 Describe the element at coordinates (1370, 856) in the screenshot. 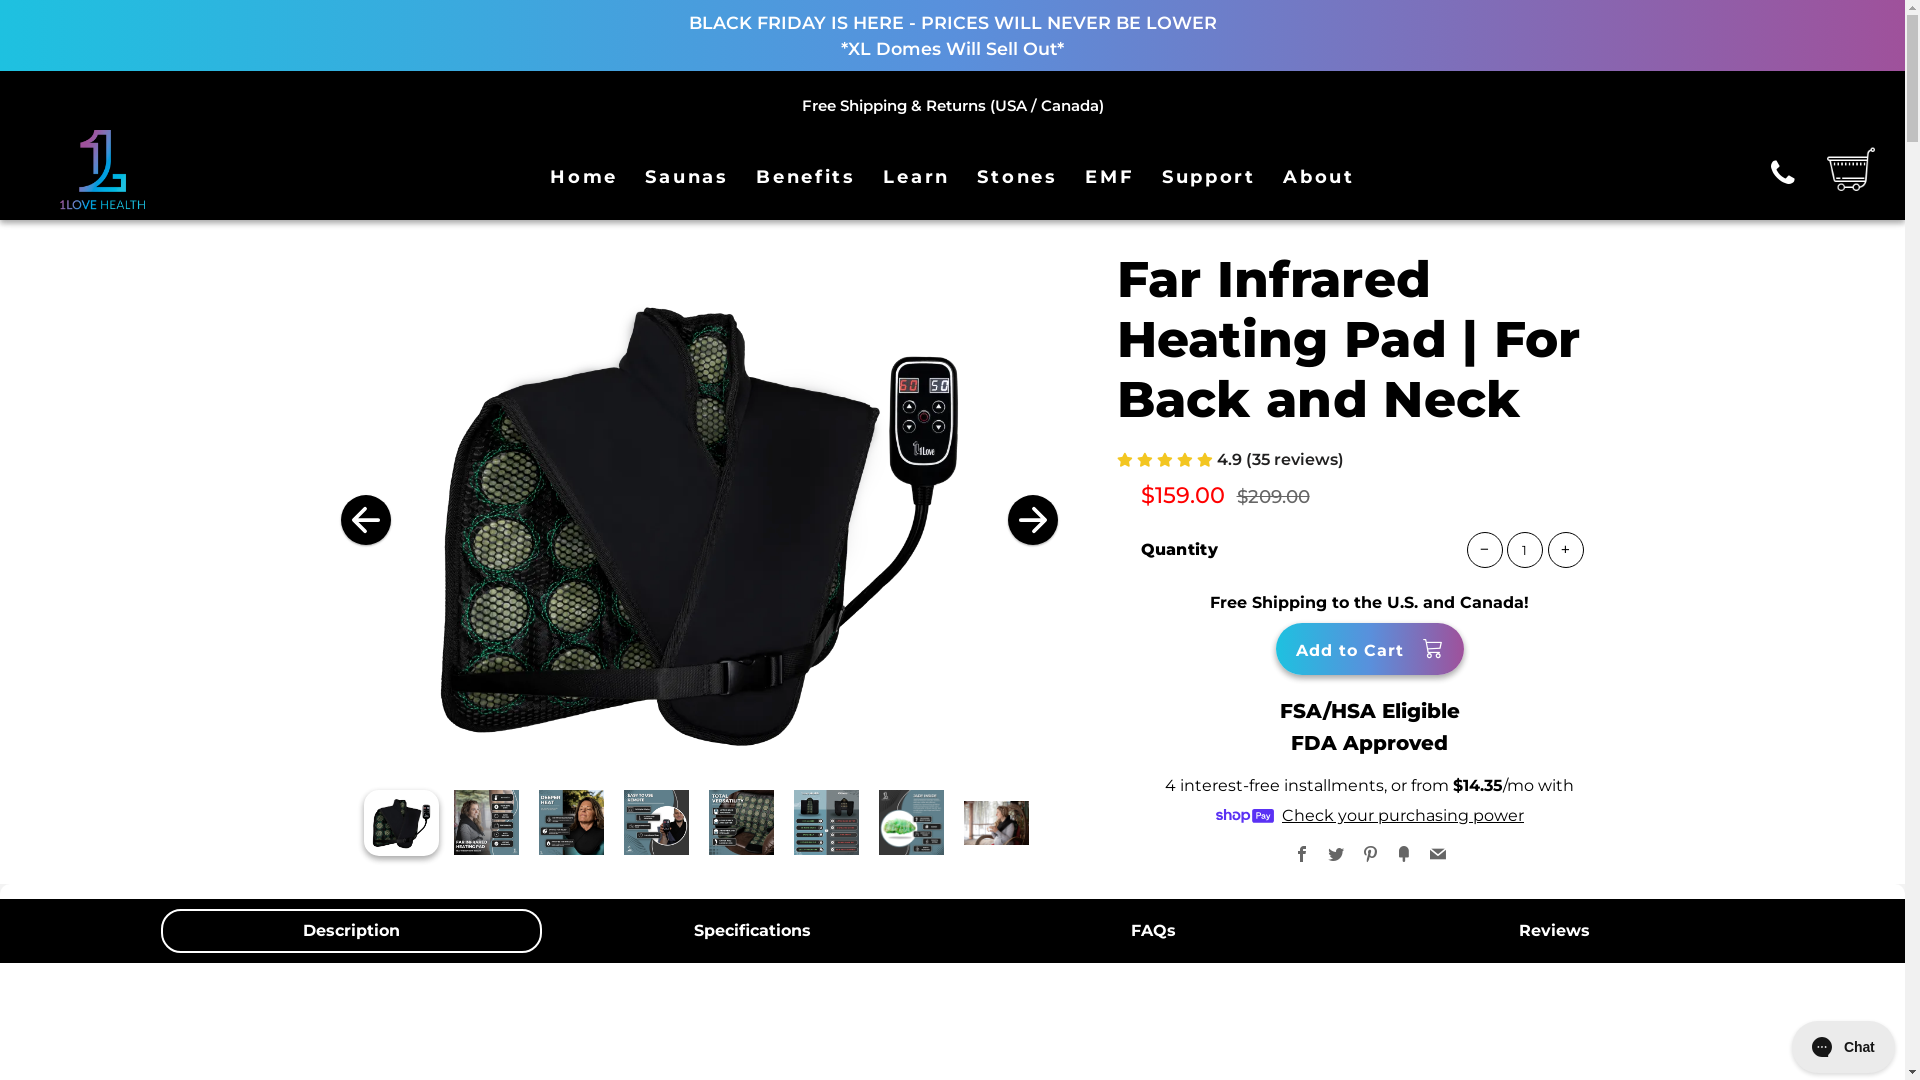

I see `Pinterest` at that location.